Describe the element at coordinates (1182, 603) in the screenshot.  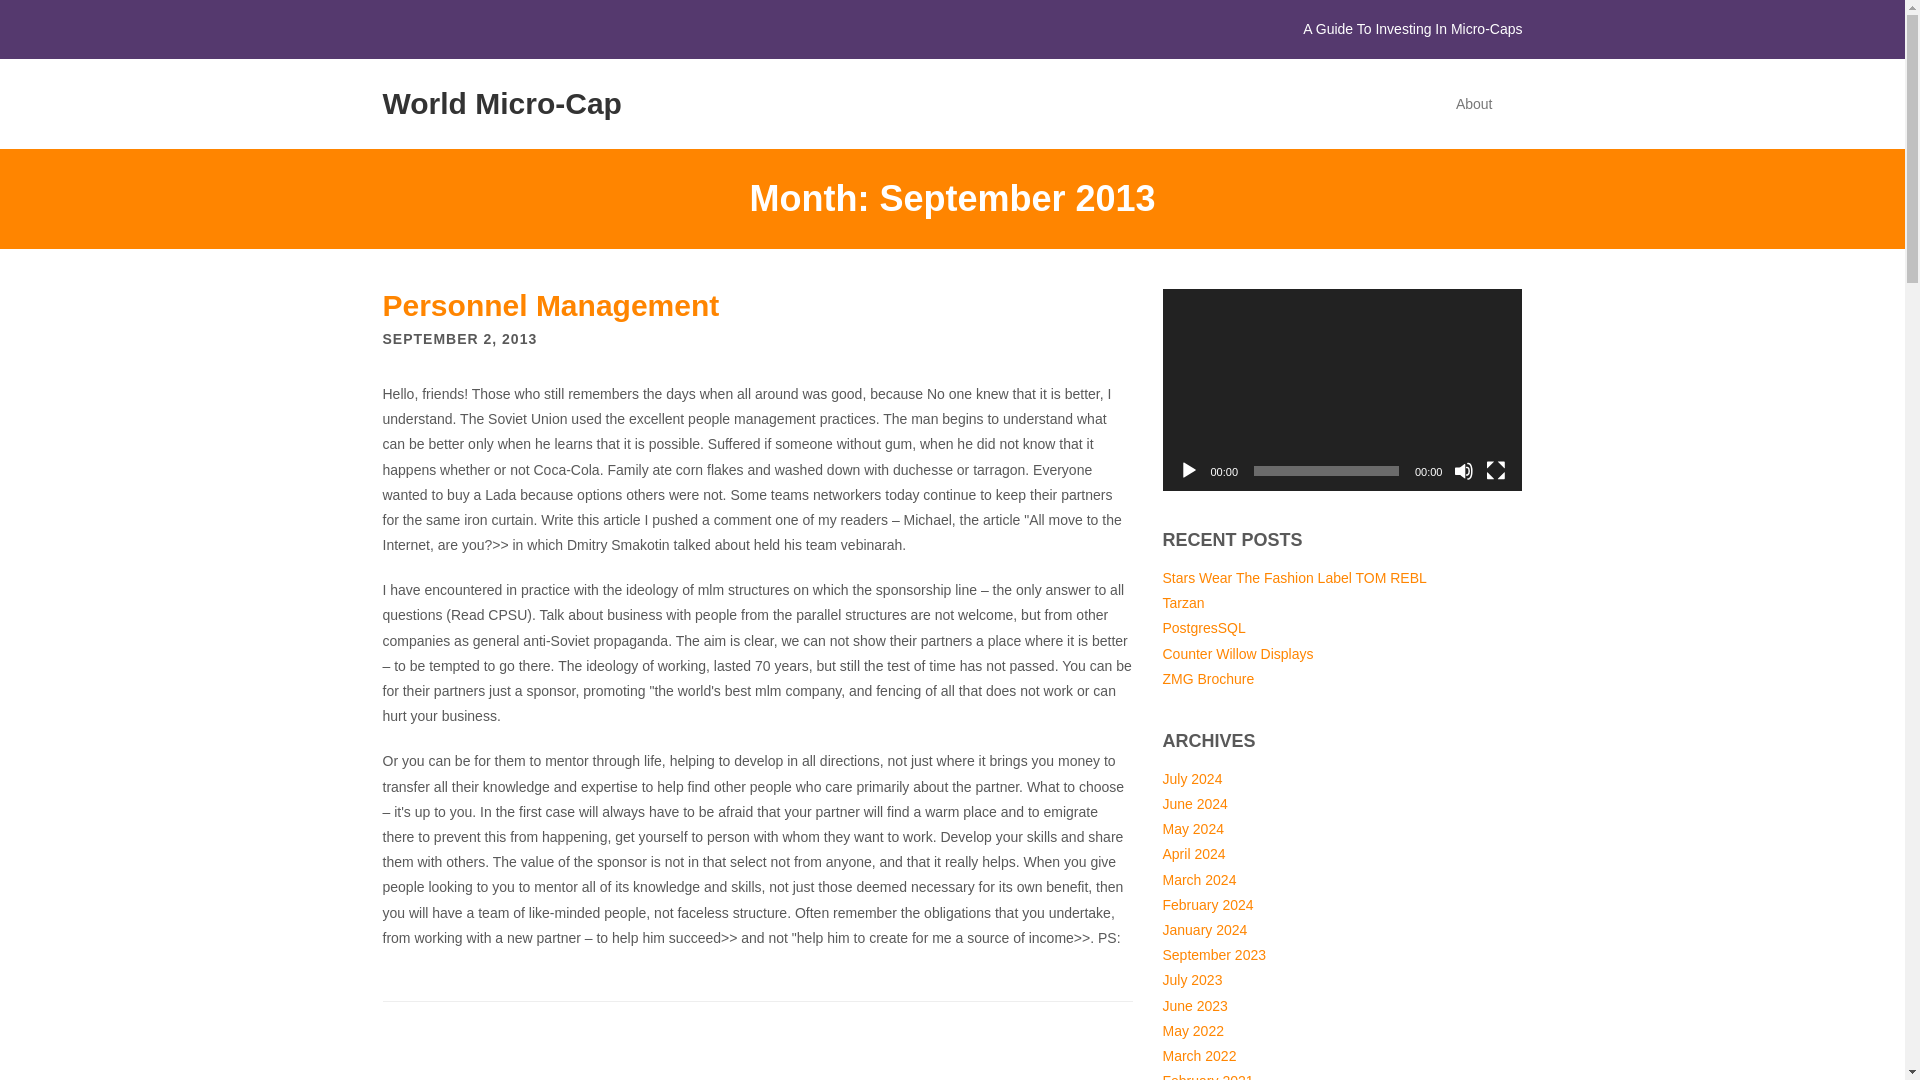
I see `Tarzan` at that location.